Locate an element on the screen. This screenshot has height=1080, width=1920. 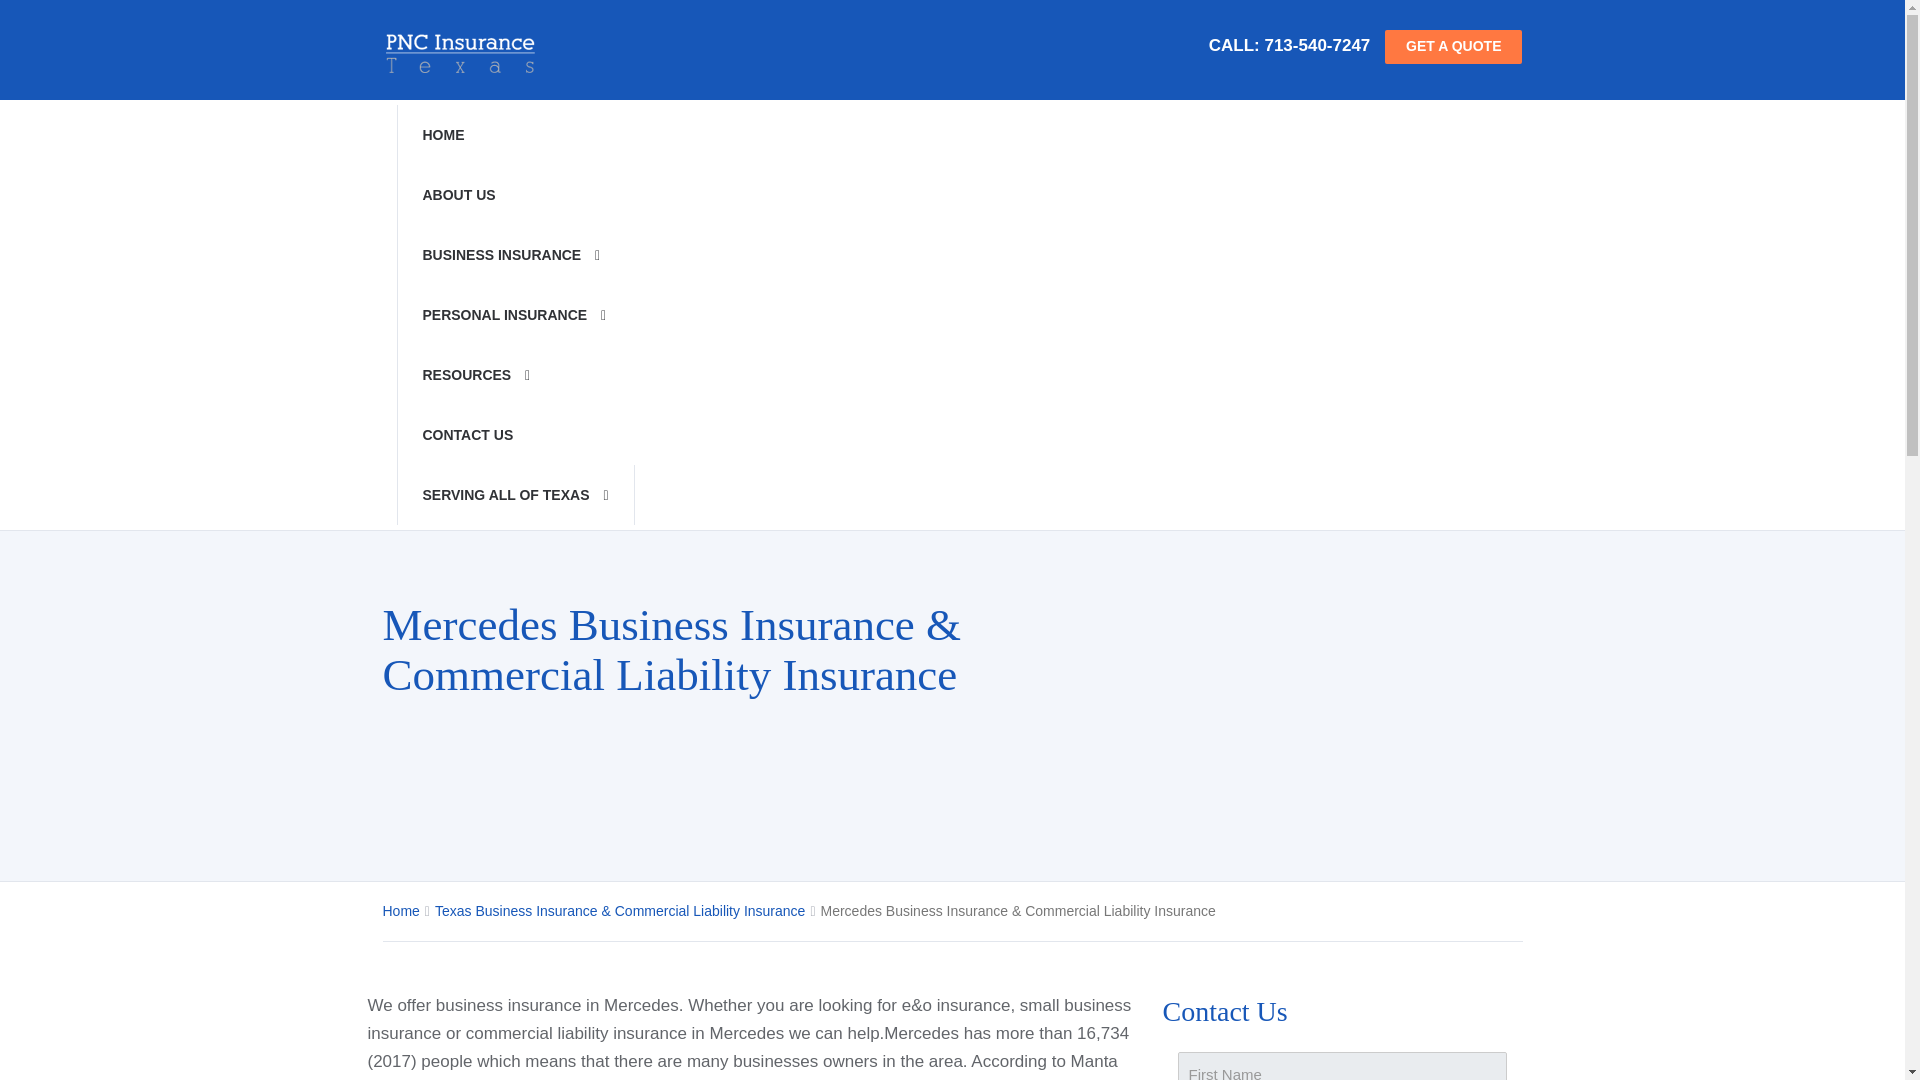
SERVING ALL OF TEXAS is located at coordinates (514, 494).